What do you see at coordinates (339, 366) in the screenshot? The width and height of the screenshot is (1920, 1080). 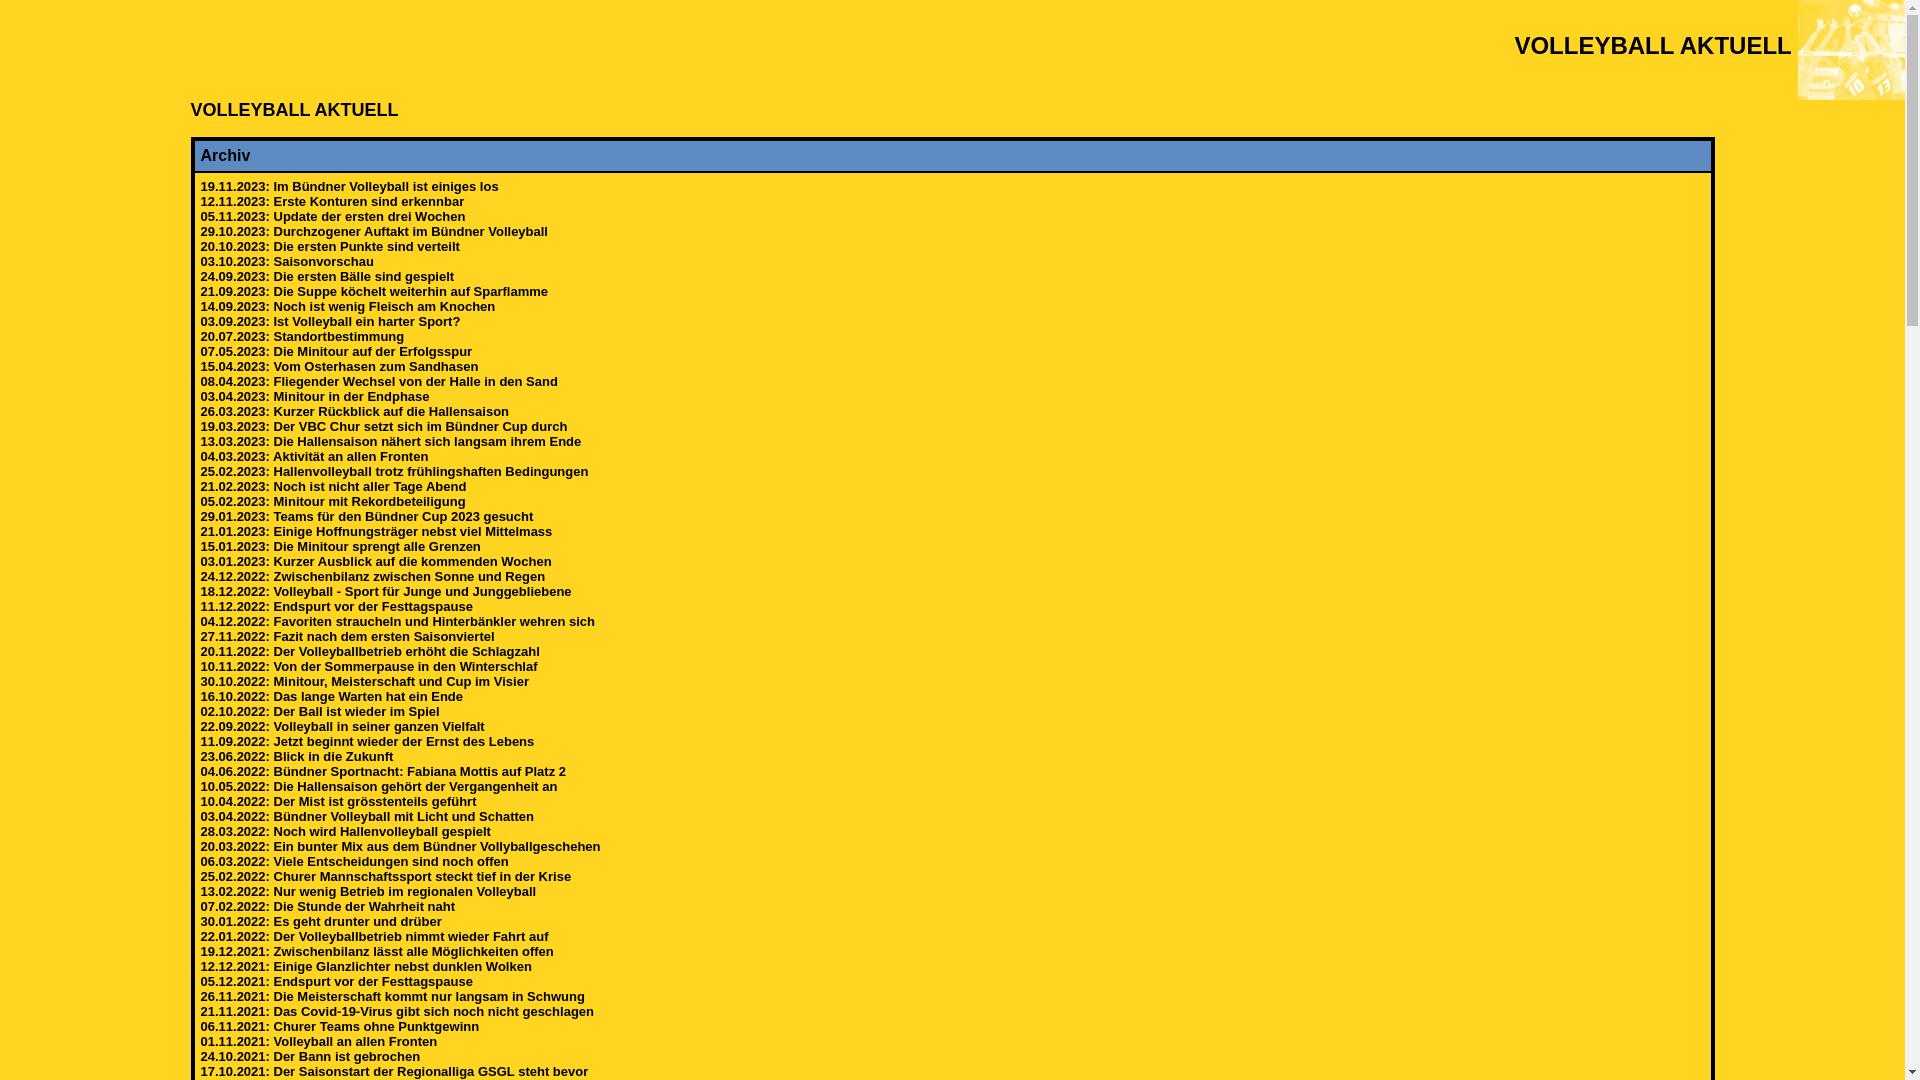 I see `15.04.2023: Vom Osterhasen zum Sandhasen` at bounding box center [339, 366].